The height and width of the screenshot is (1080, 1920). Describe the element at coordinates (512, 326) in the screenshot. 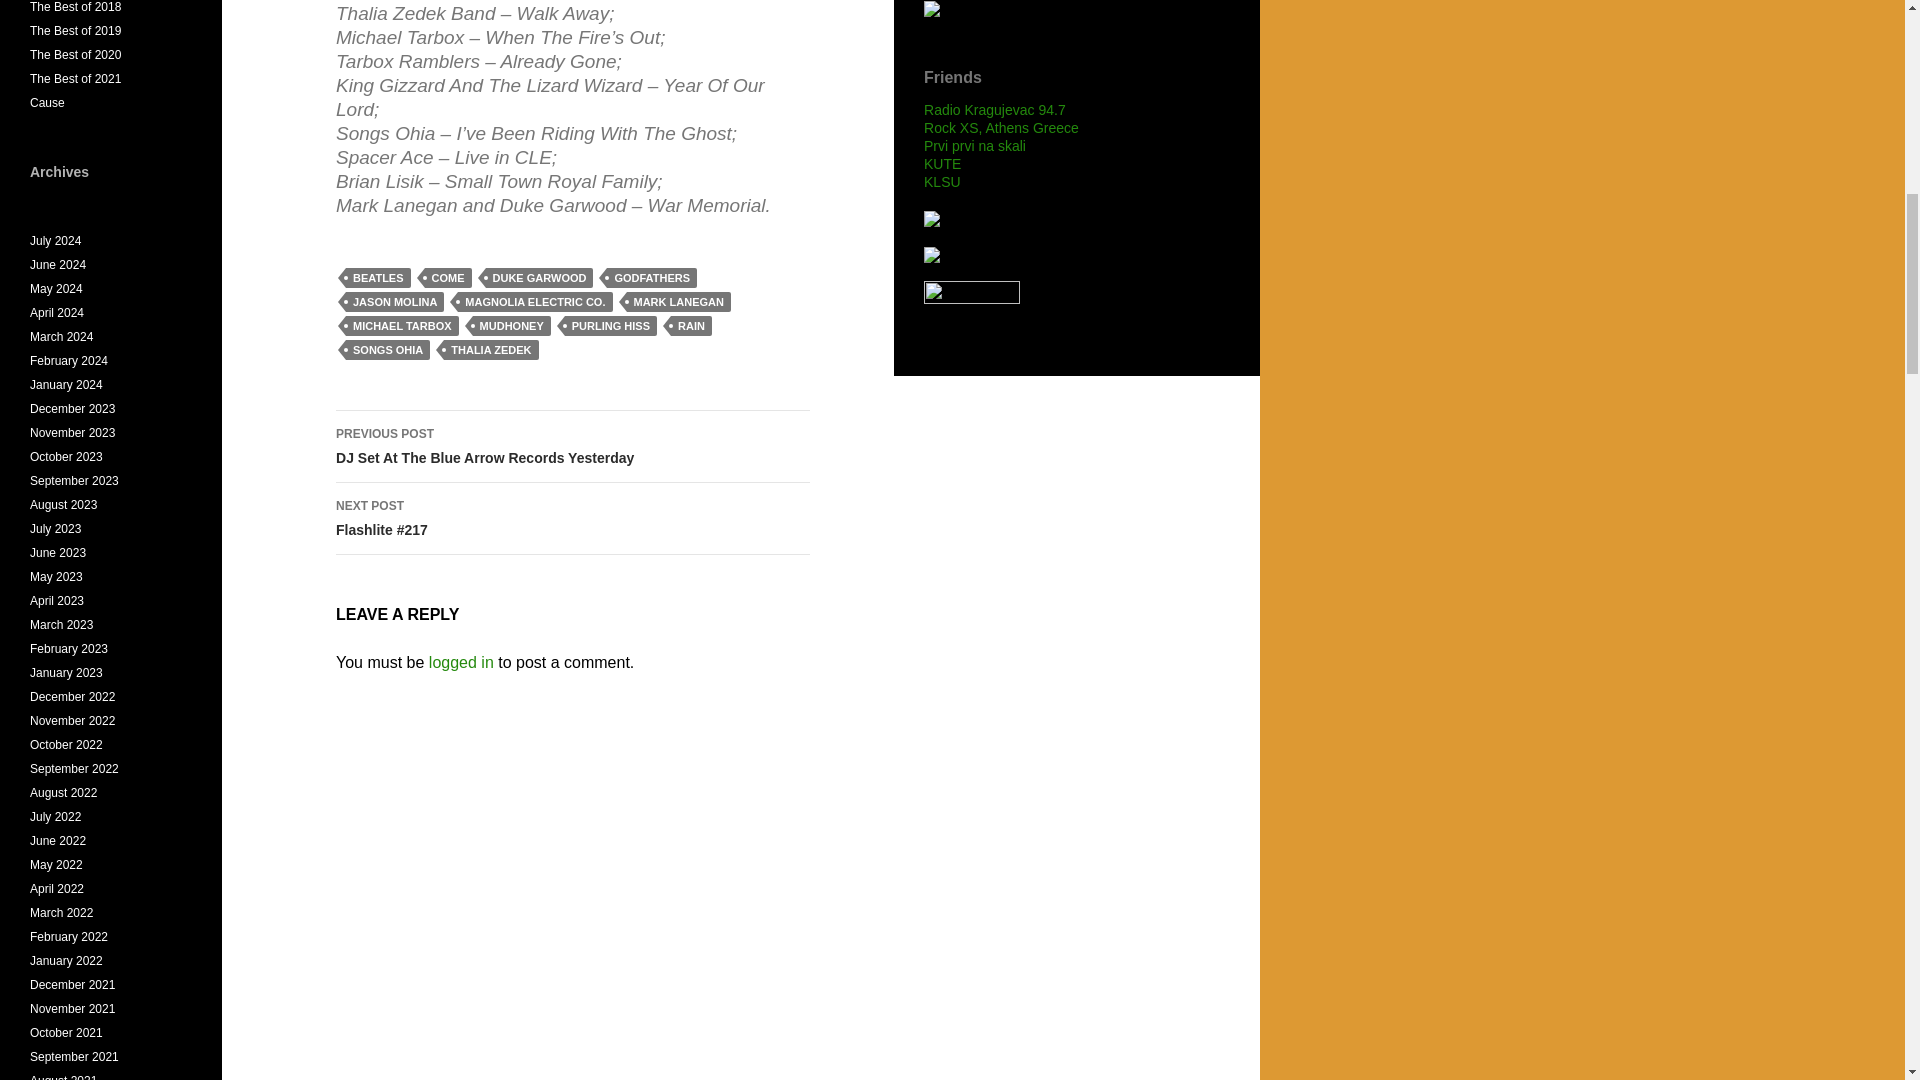

I see `RAIN` at that location.